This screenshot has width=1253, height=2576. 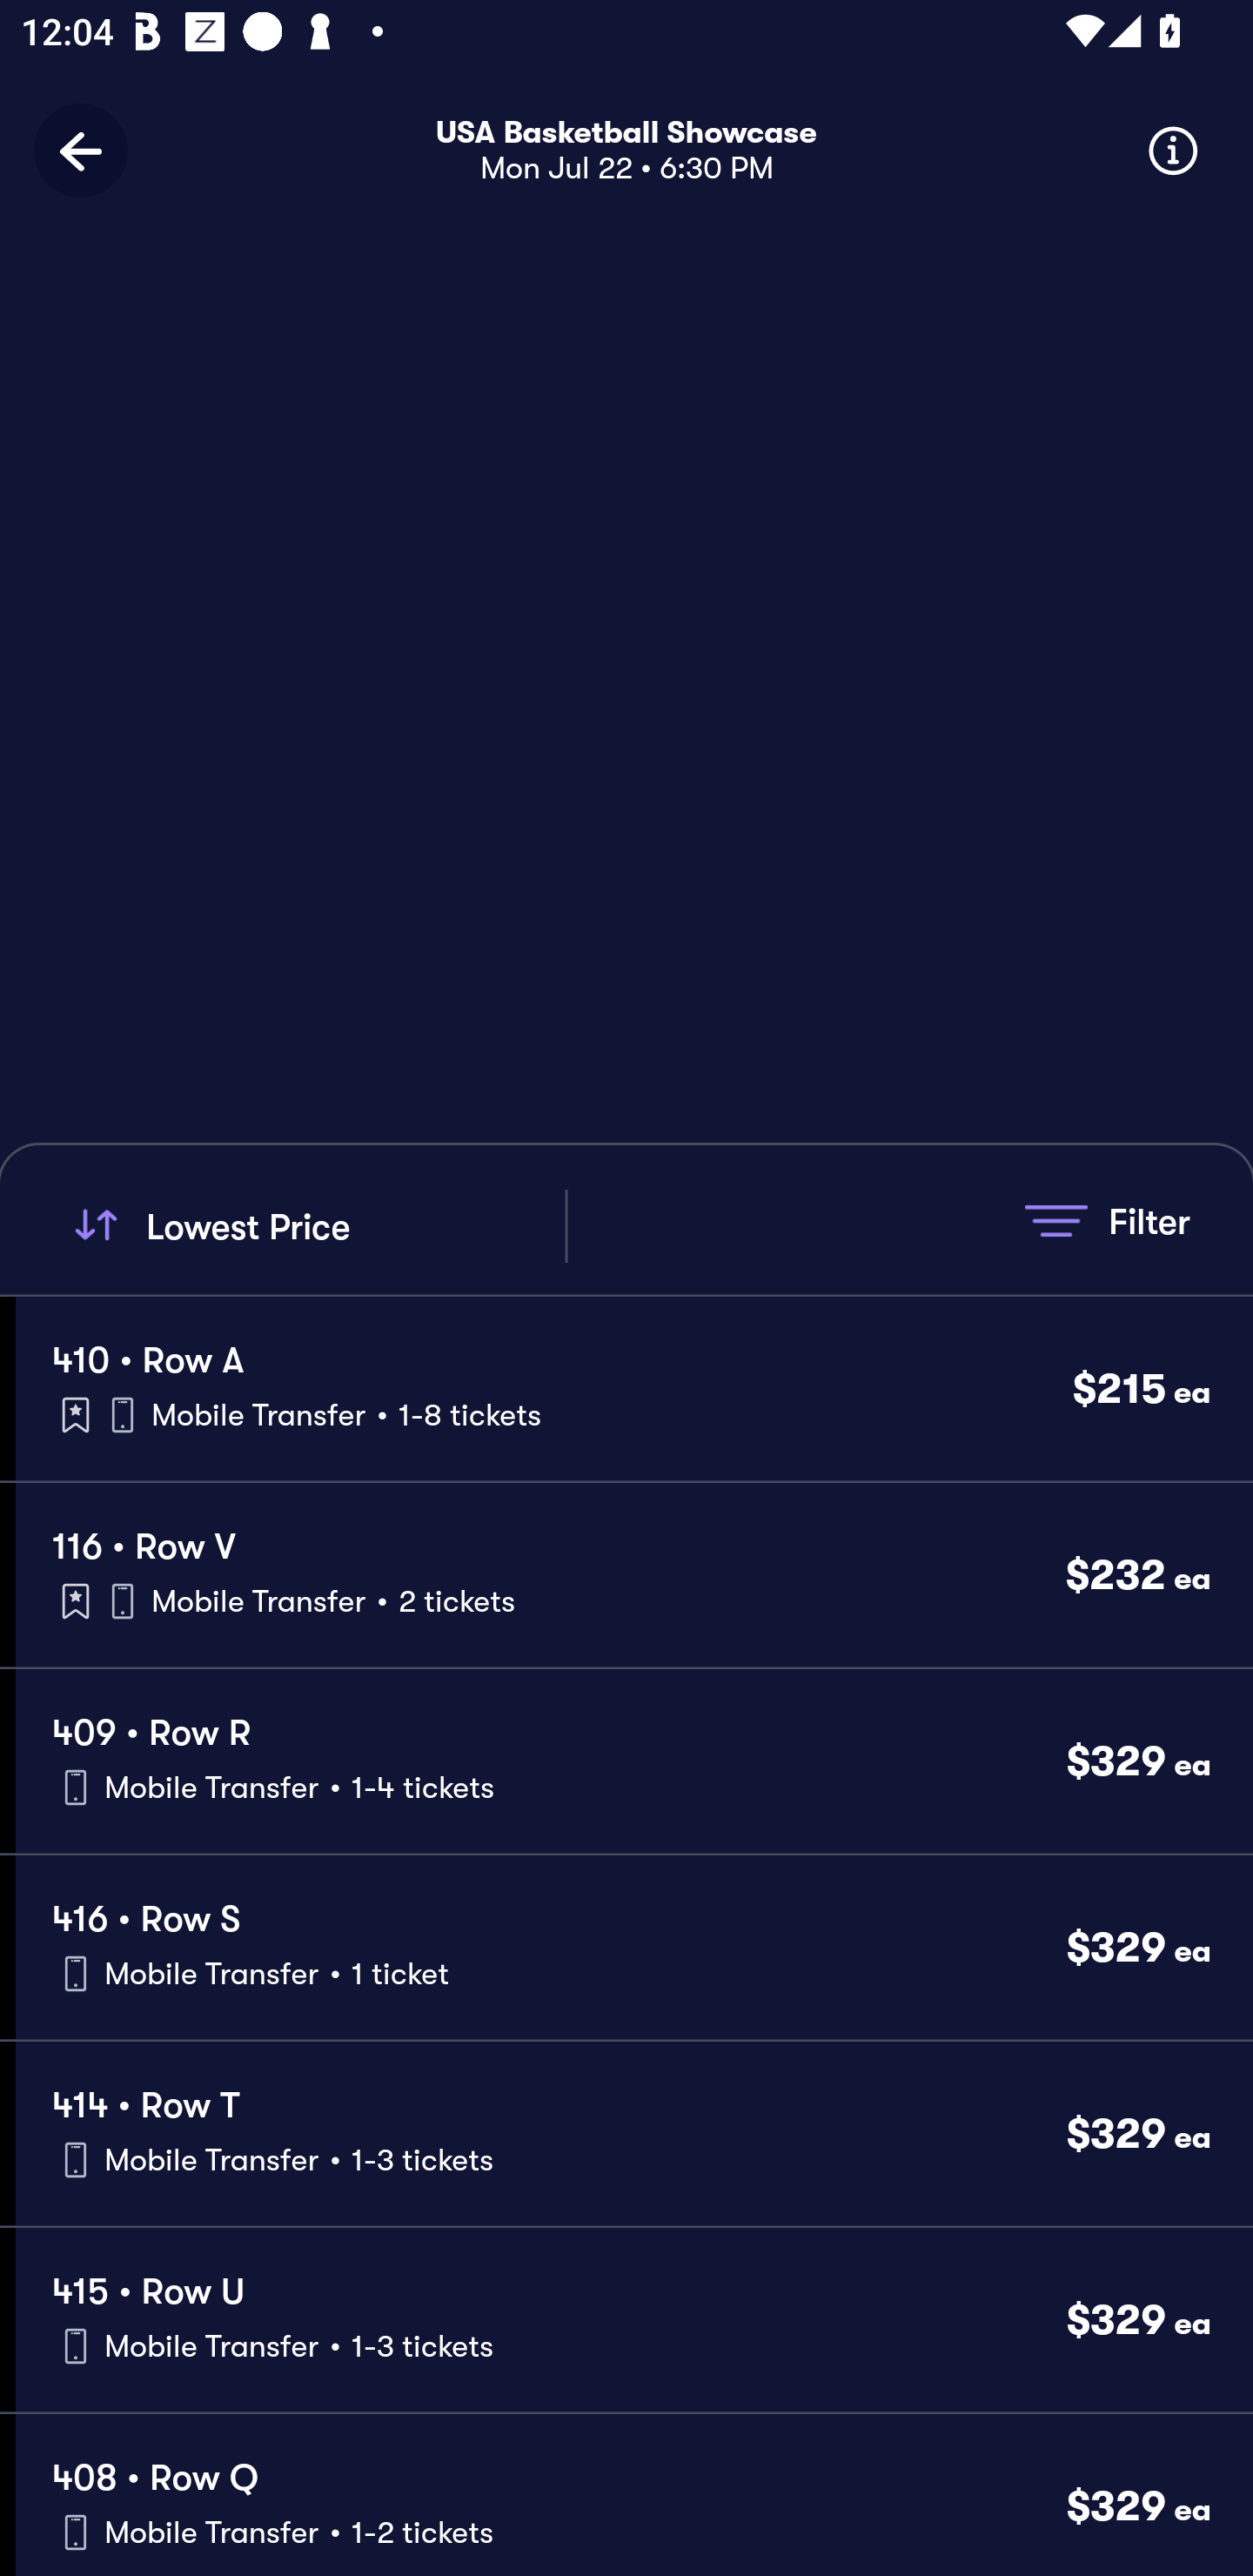 I want to click on 408 • Row Q Mobile Transfer • 1-2 tickets $329 ea, so click(x=633, y=2494).